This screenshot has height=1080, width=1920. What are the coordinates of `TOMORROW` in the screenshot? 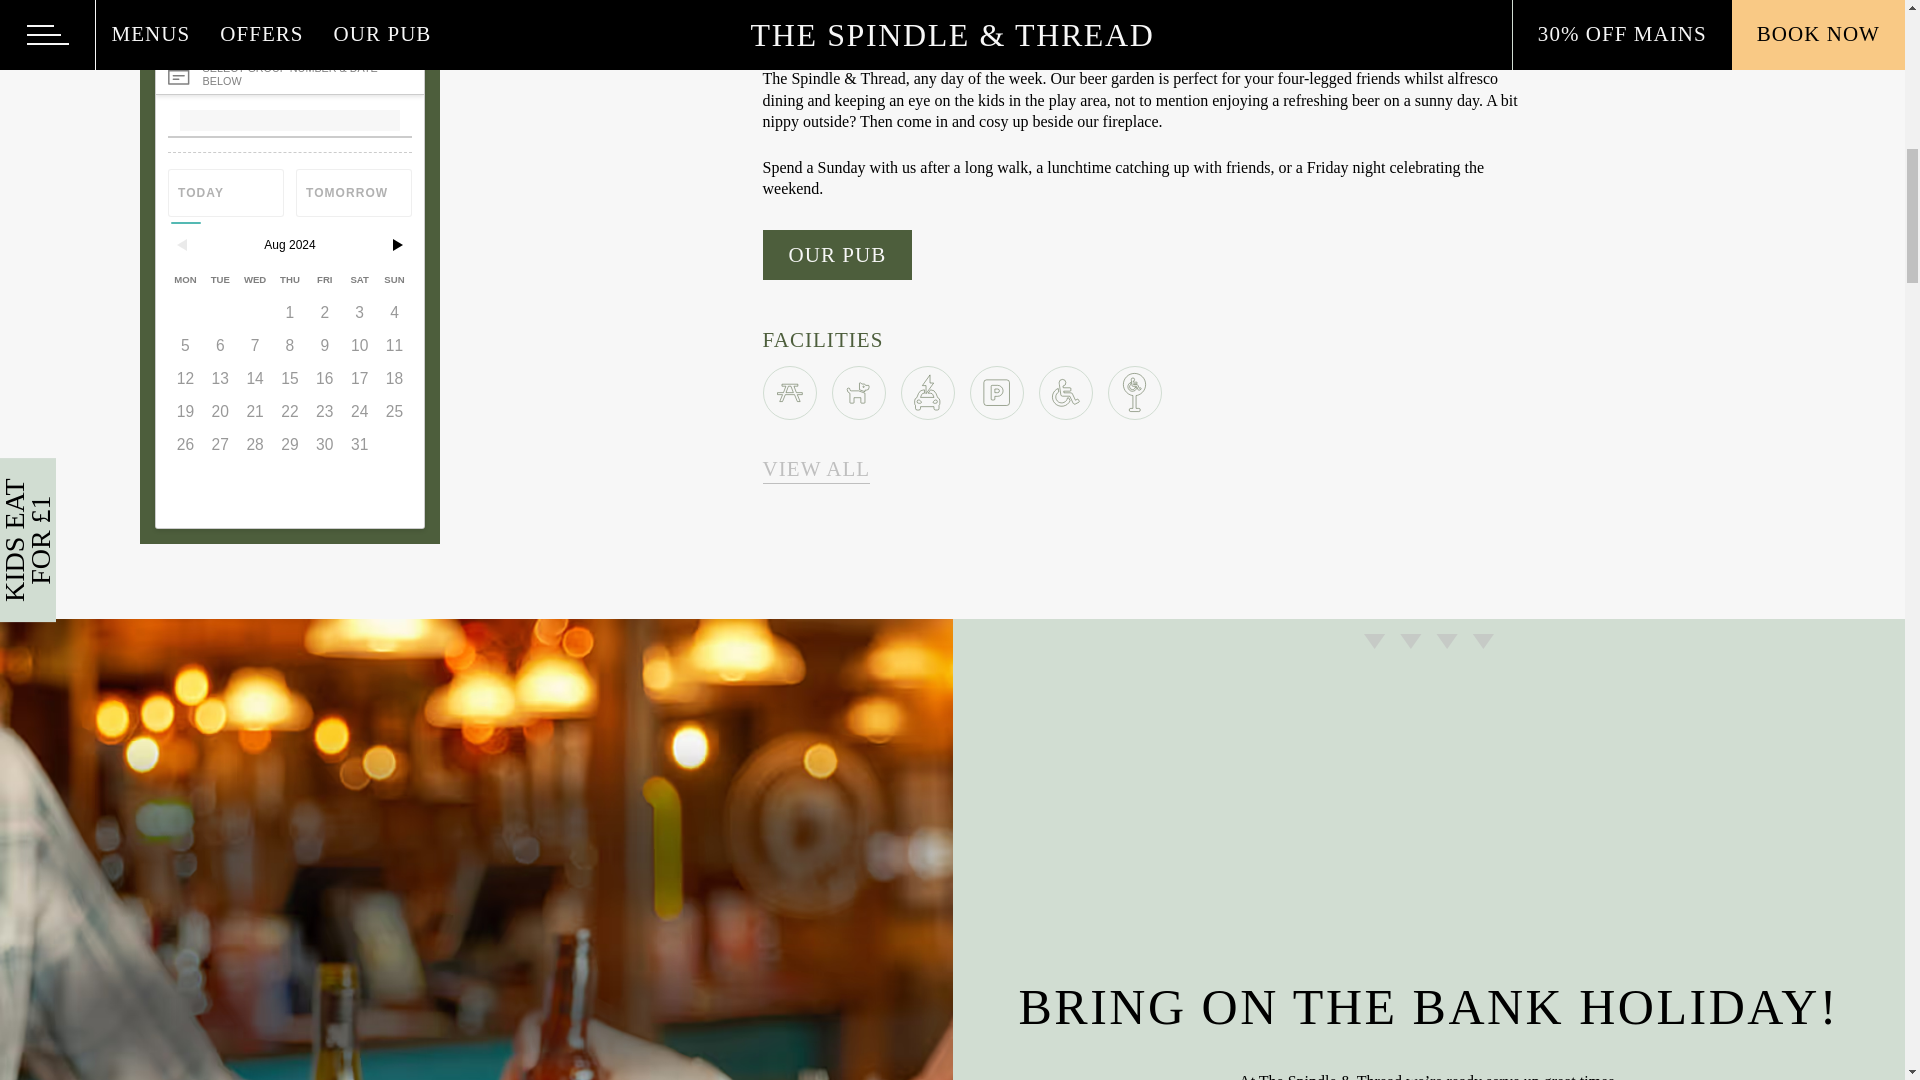 It's located at (354, 192).